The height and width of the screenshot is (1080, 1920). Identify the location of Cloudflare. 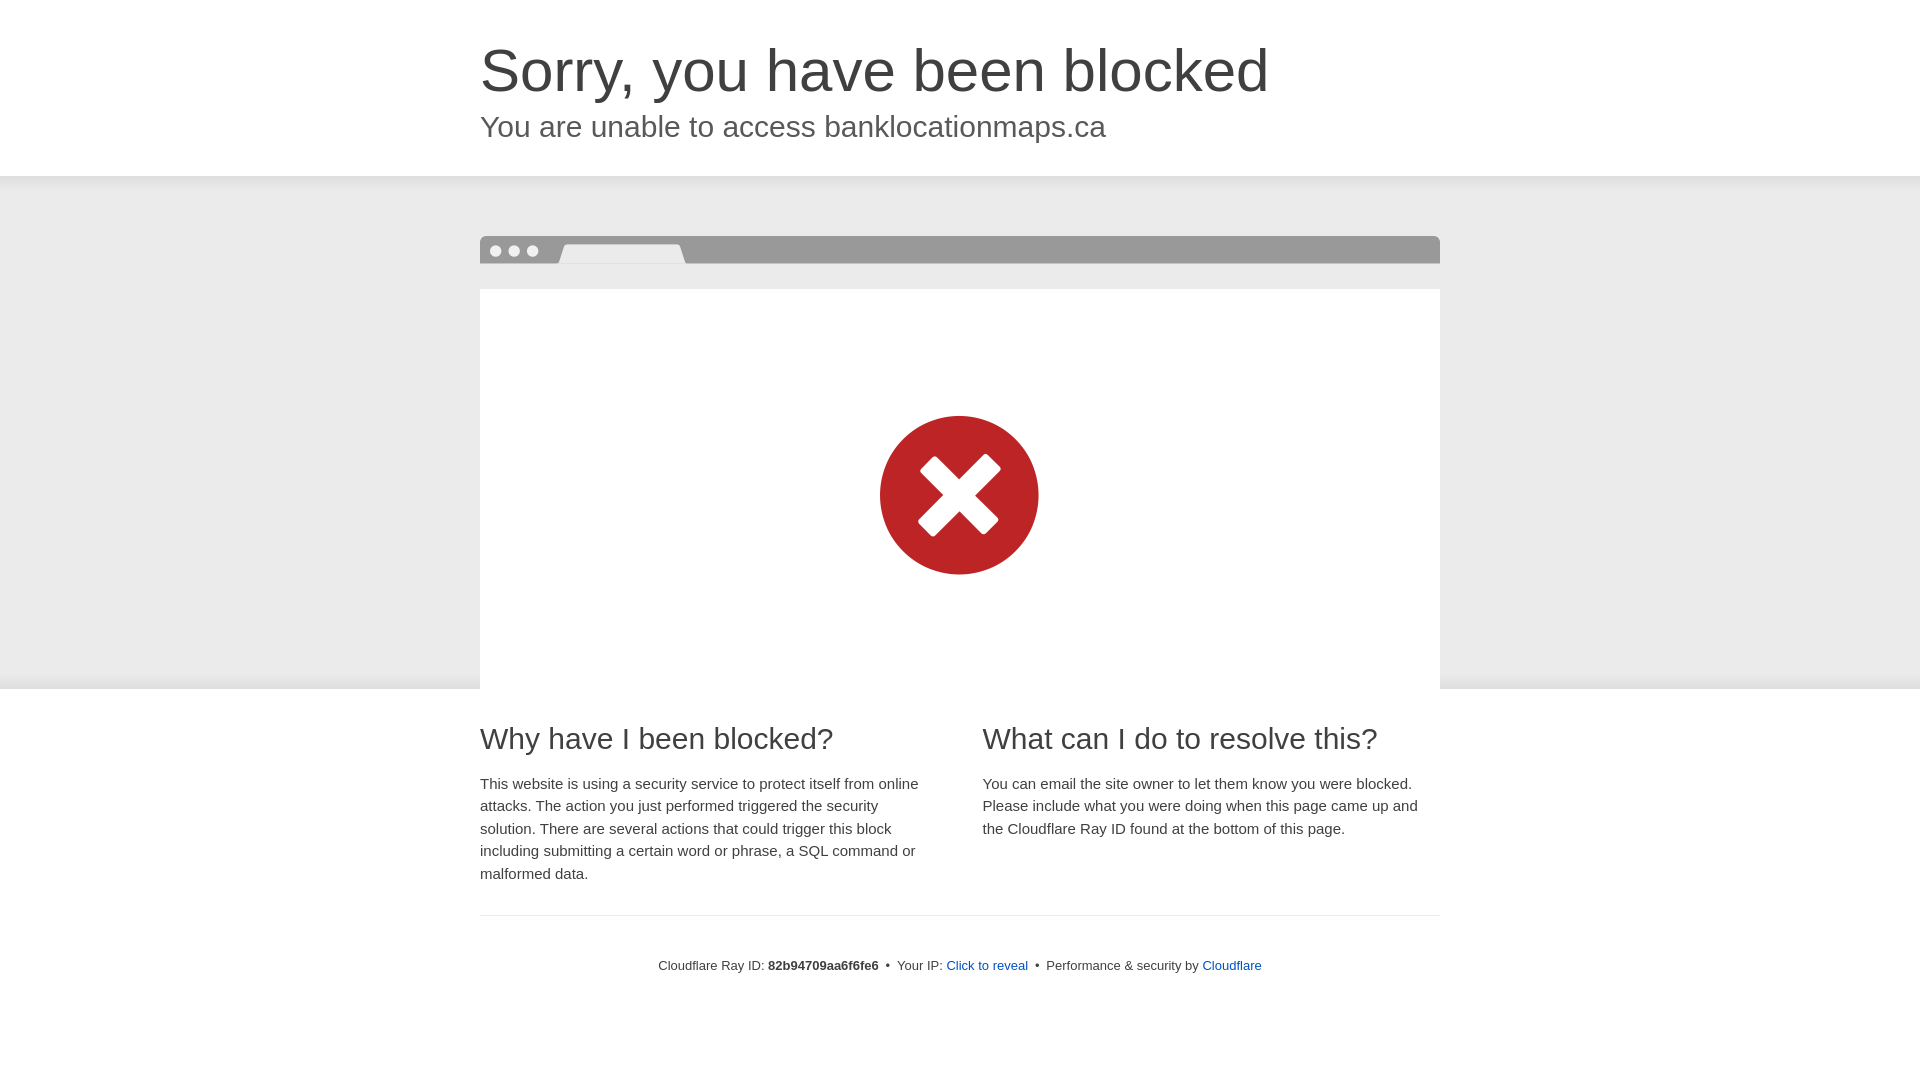
(1232, 966).